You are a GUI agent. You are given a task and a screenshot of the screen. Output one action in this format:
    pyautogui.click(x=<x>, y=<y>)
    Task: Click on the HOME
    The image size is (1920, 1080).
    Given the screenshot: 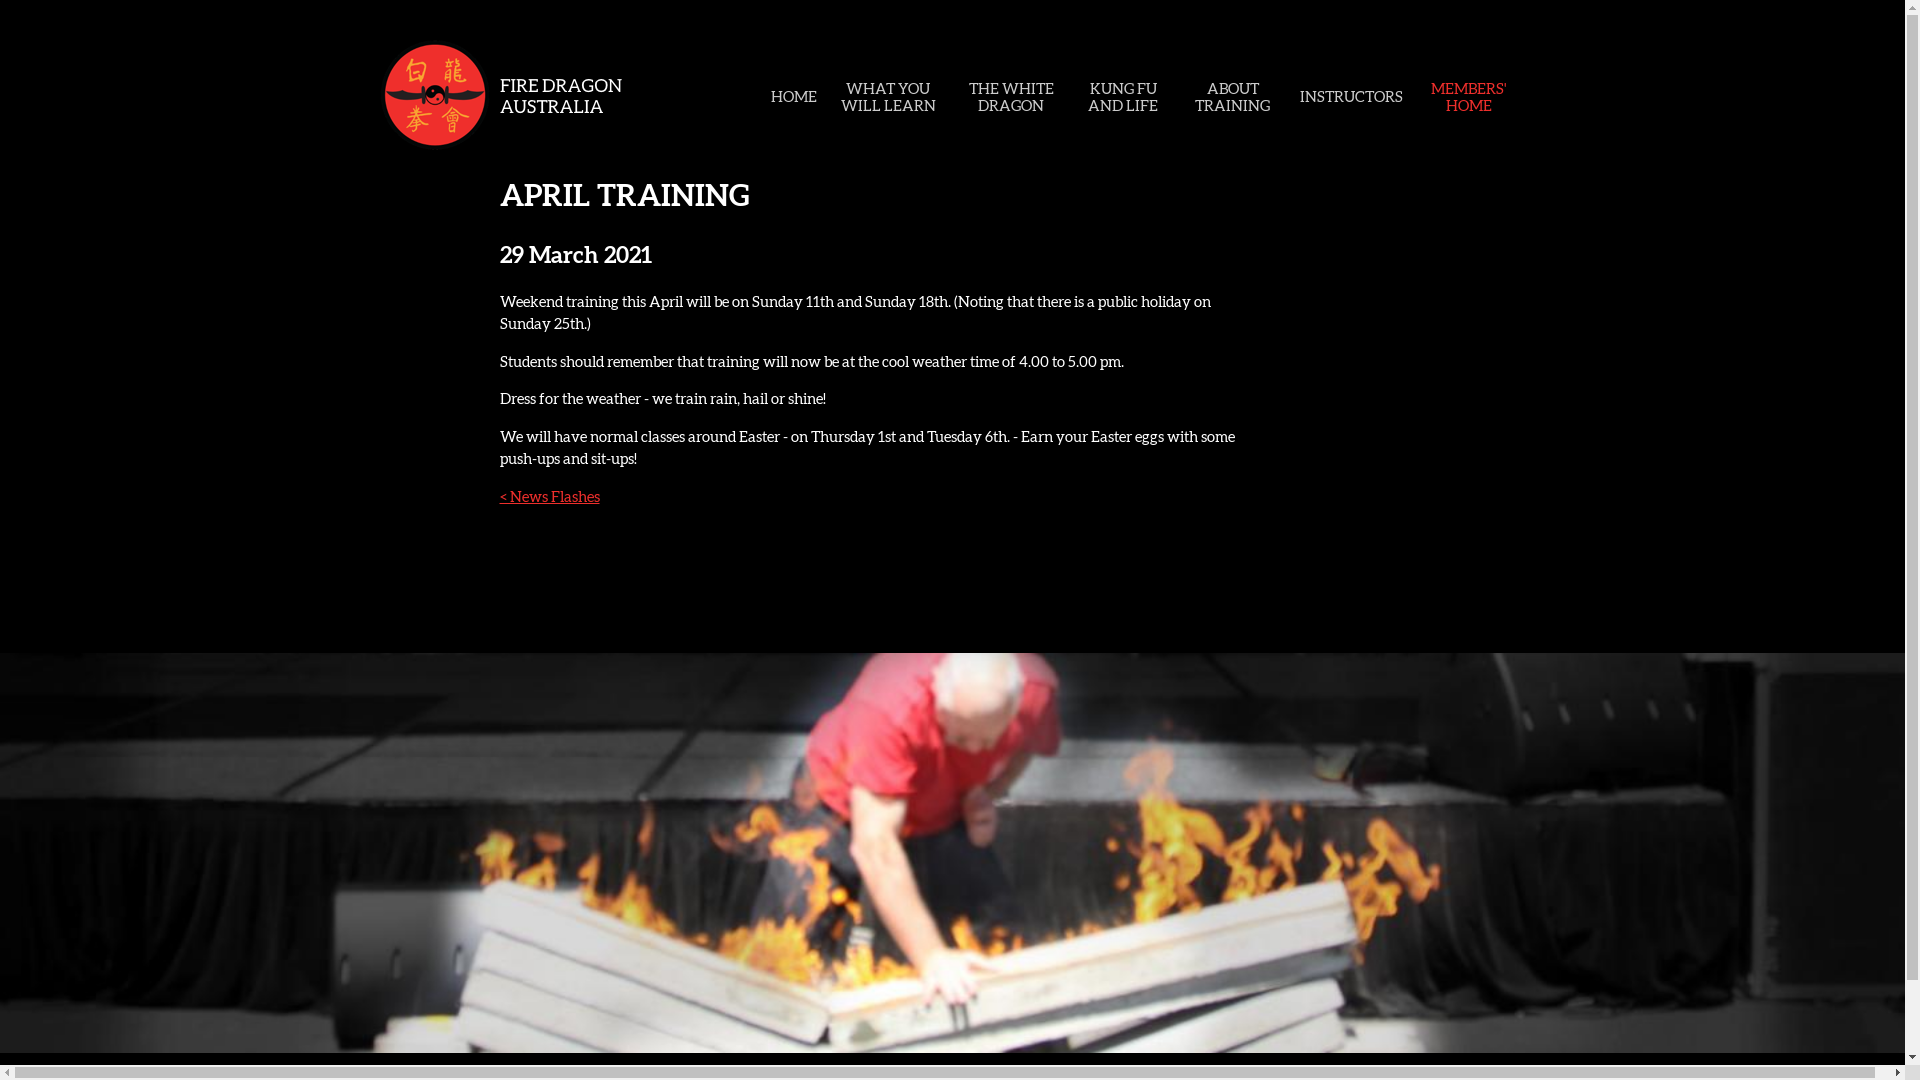 What is the action you would take?
    pyautogui.click(x=794, y=96)
    